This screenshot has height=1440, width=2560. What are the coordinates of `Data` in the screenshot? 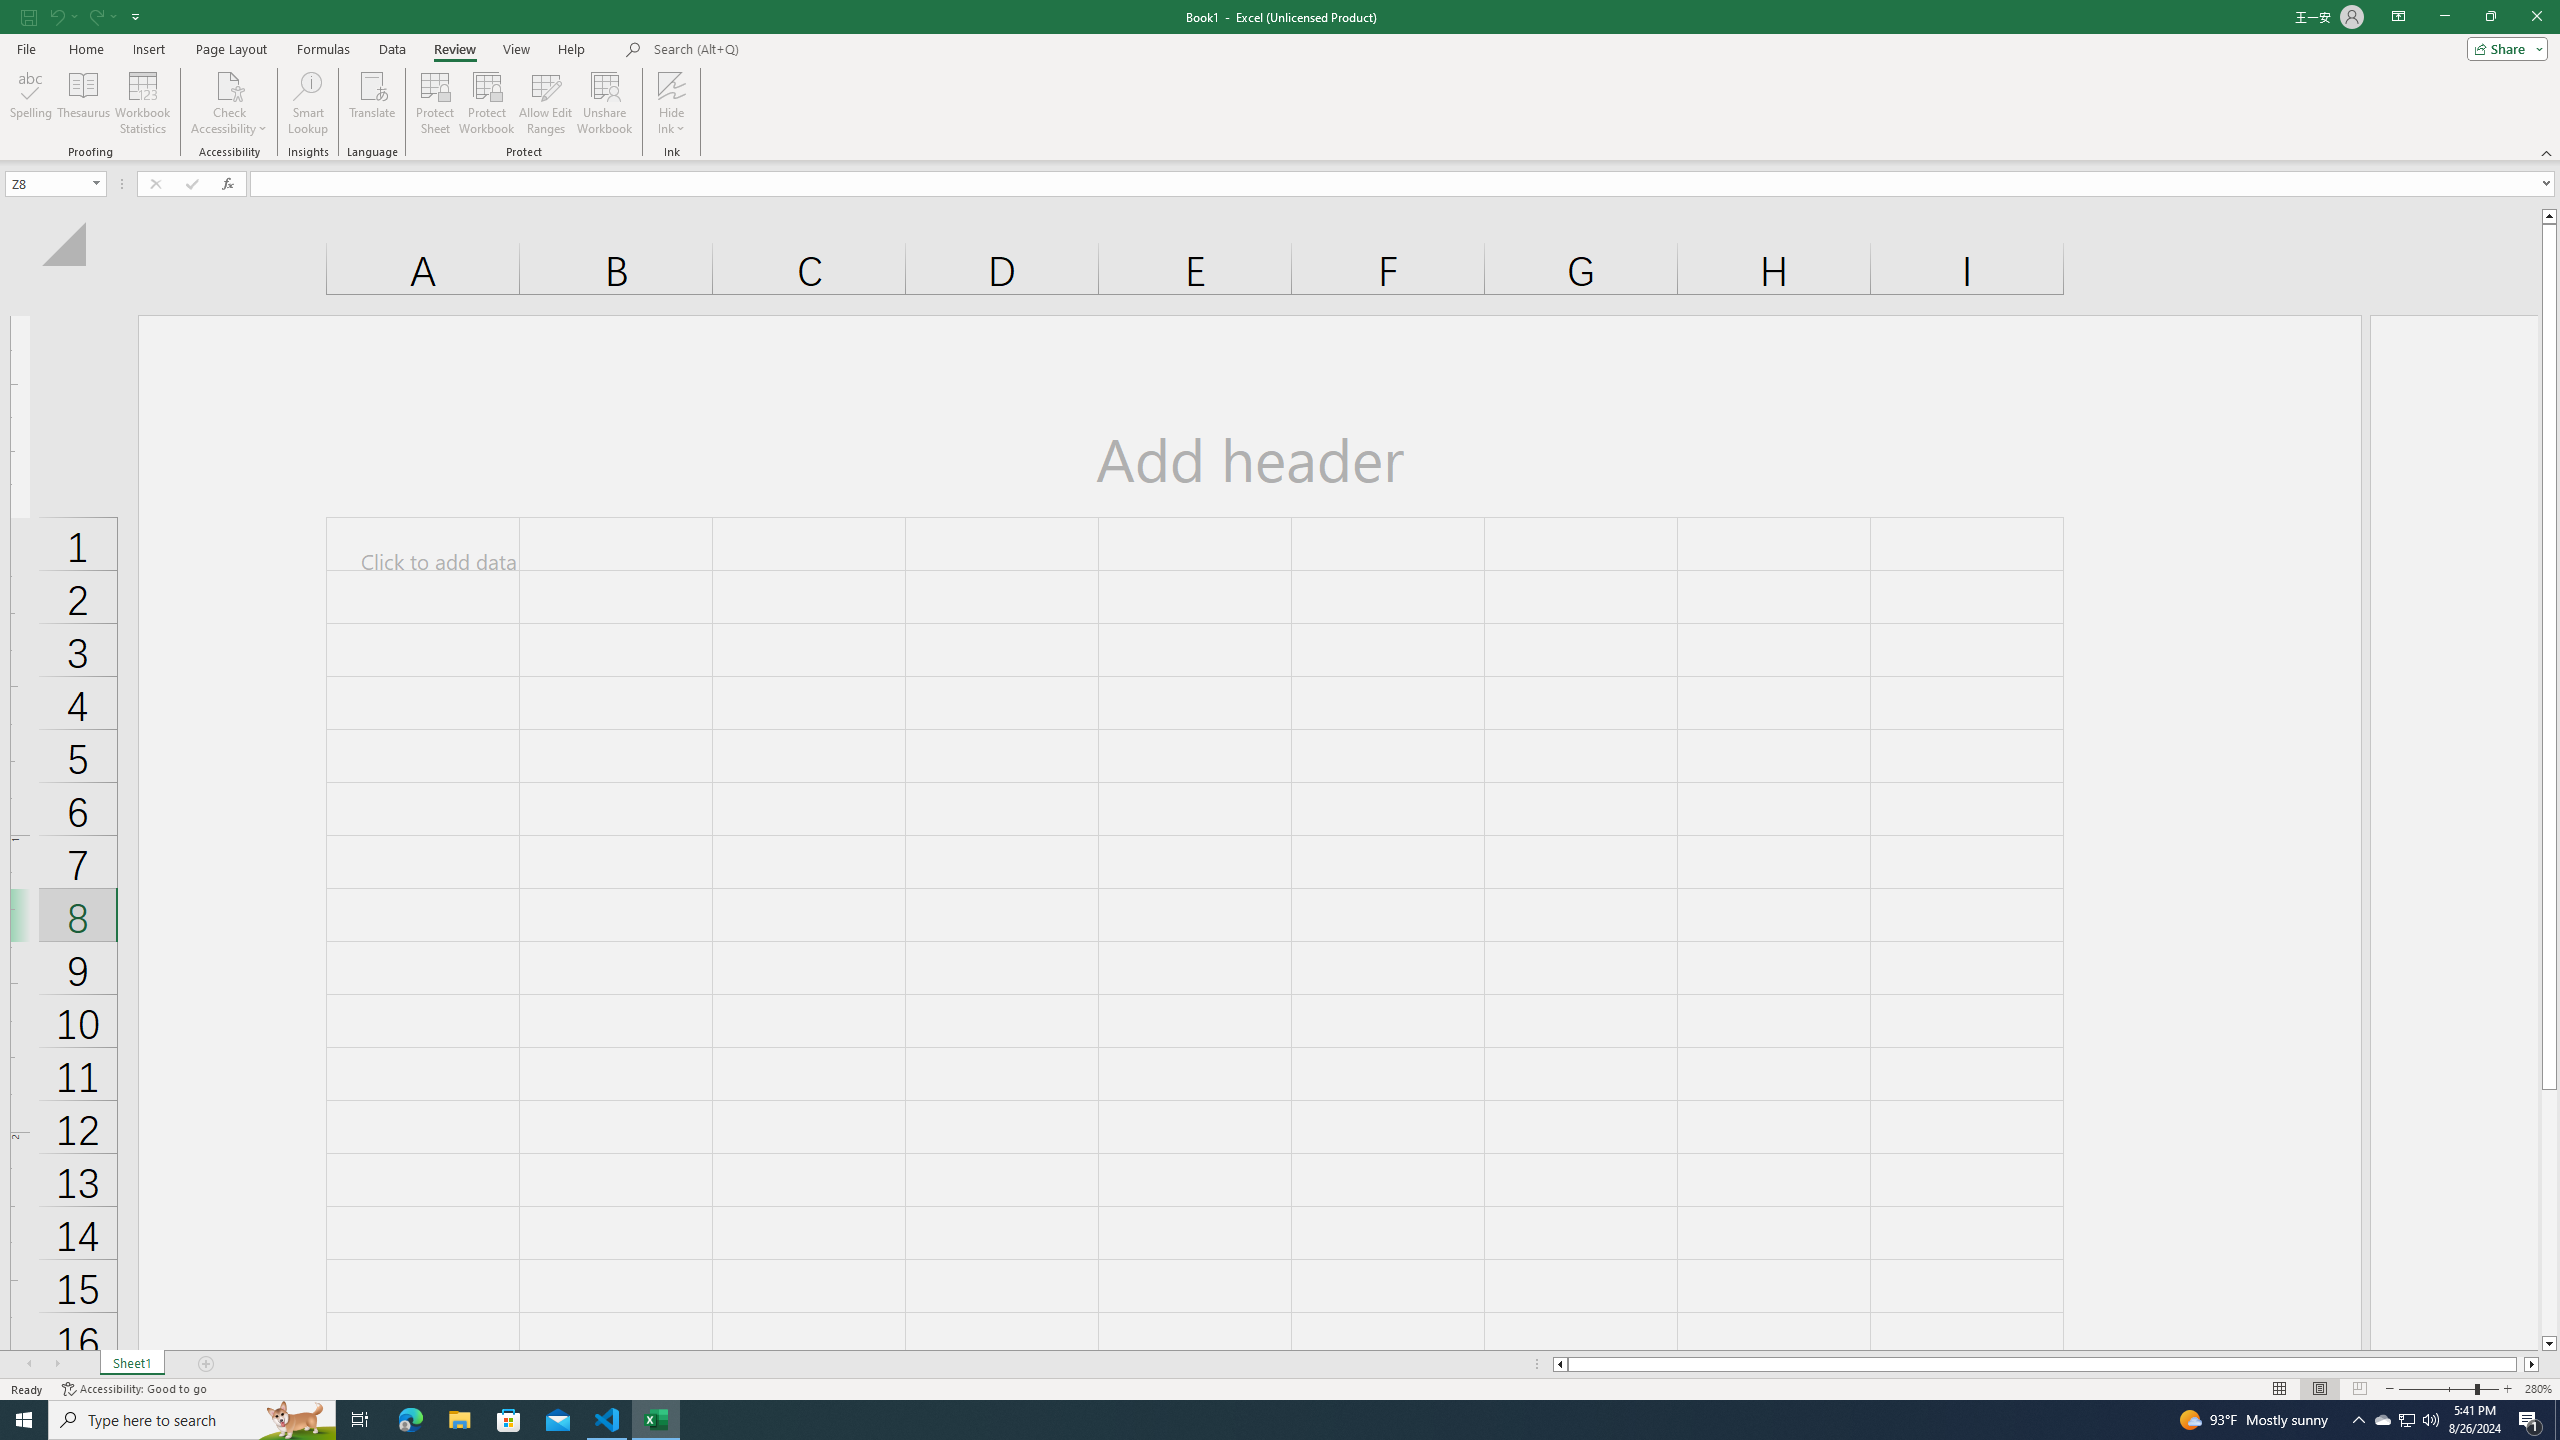 It's located at (392, 49).